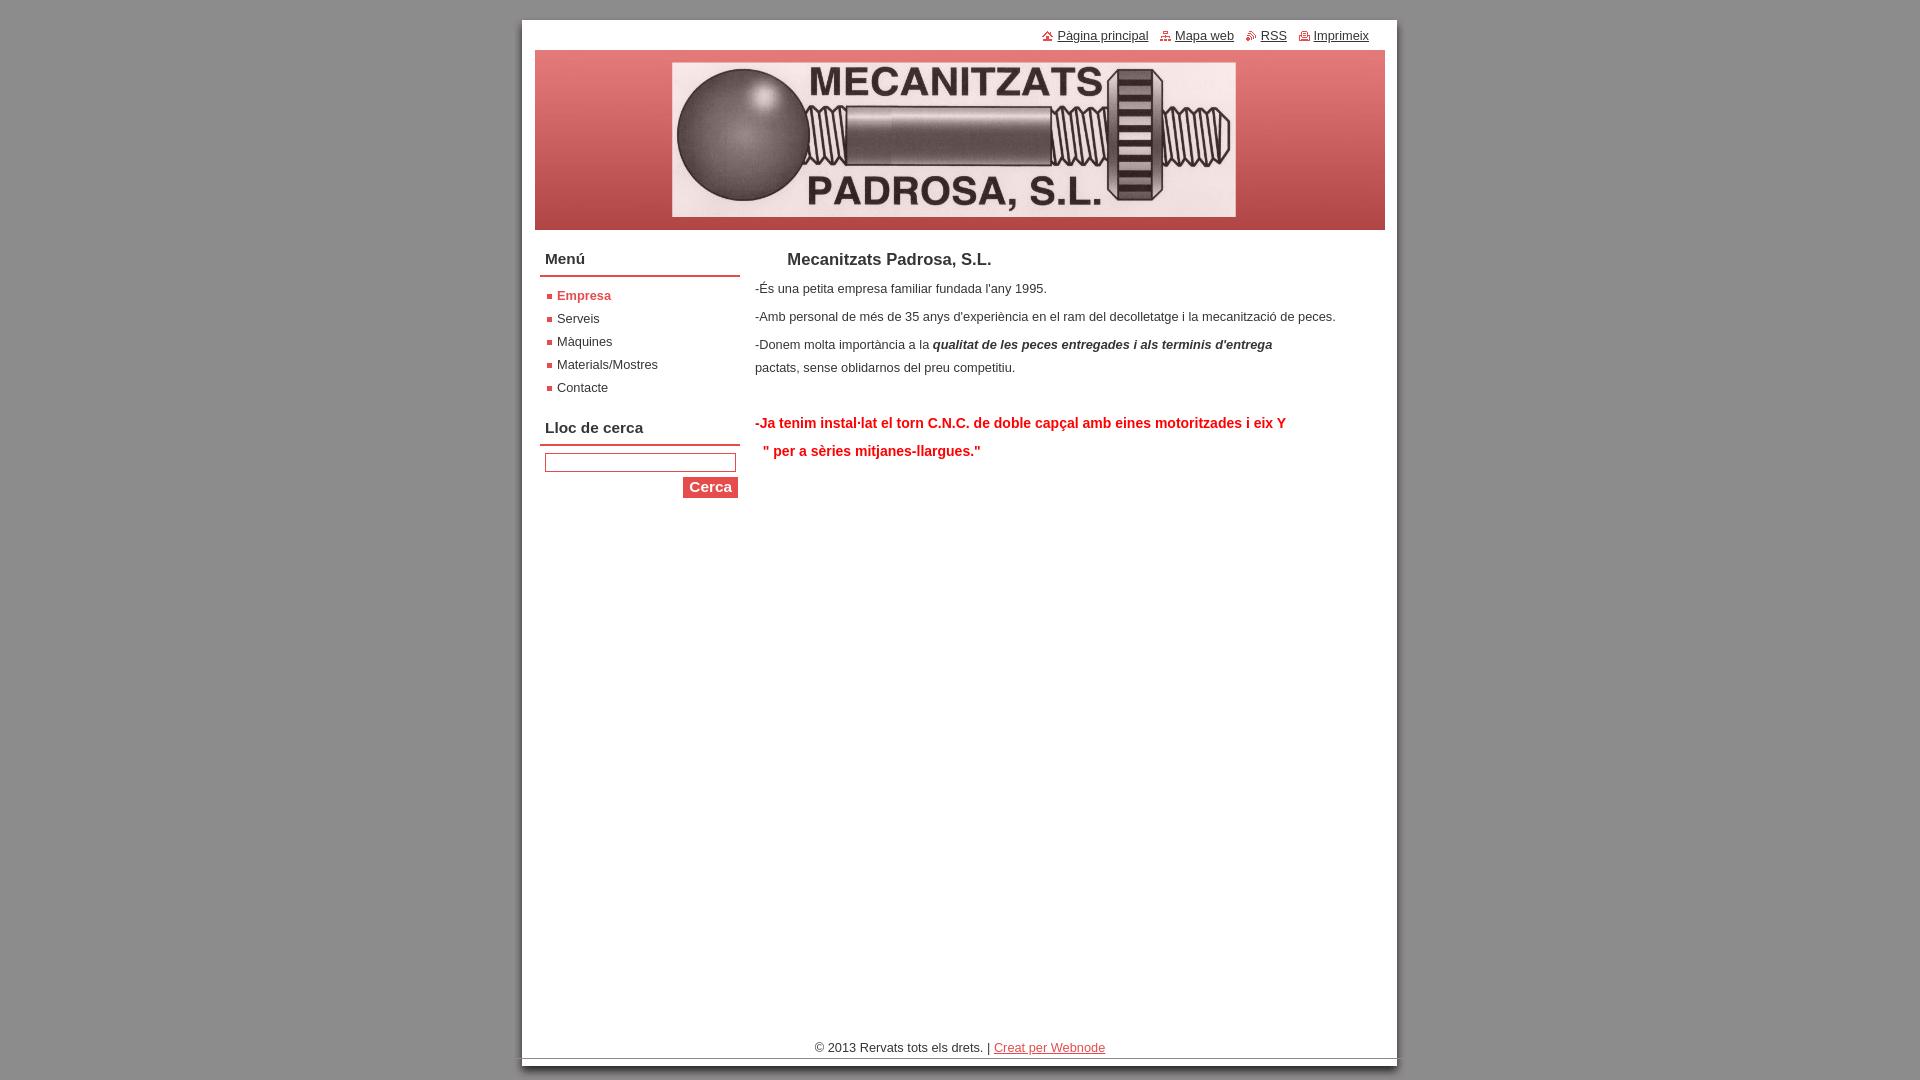  What do you see at coordinates (574, 318) in the screenshot?
I see `Serveis` at bounding box center [574, 318].